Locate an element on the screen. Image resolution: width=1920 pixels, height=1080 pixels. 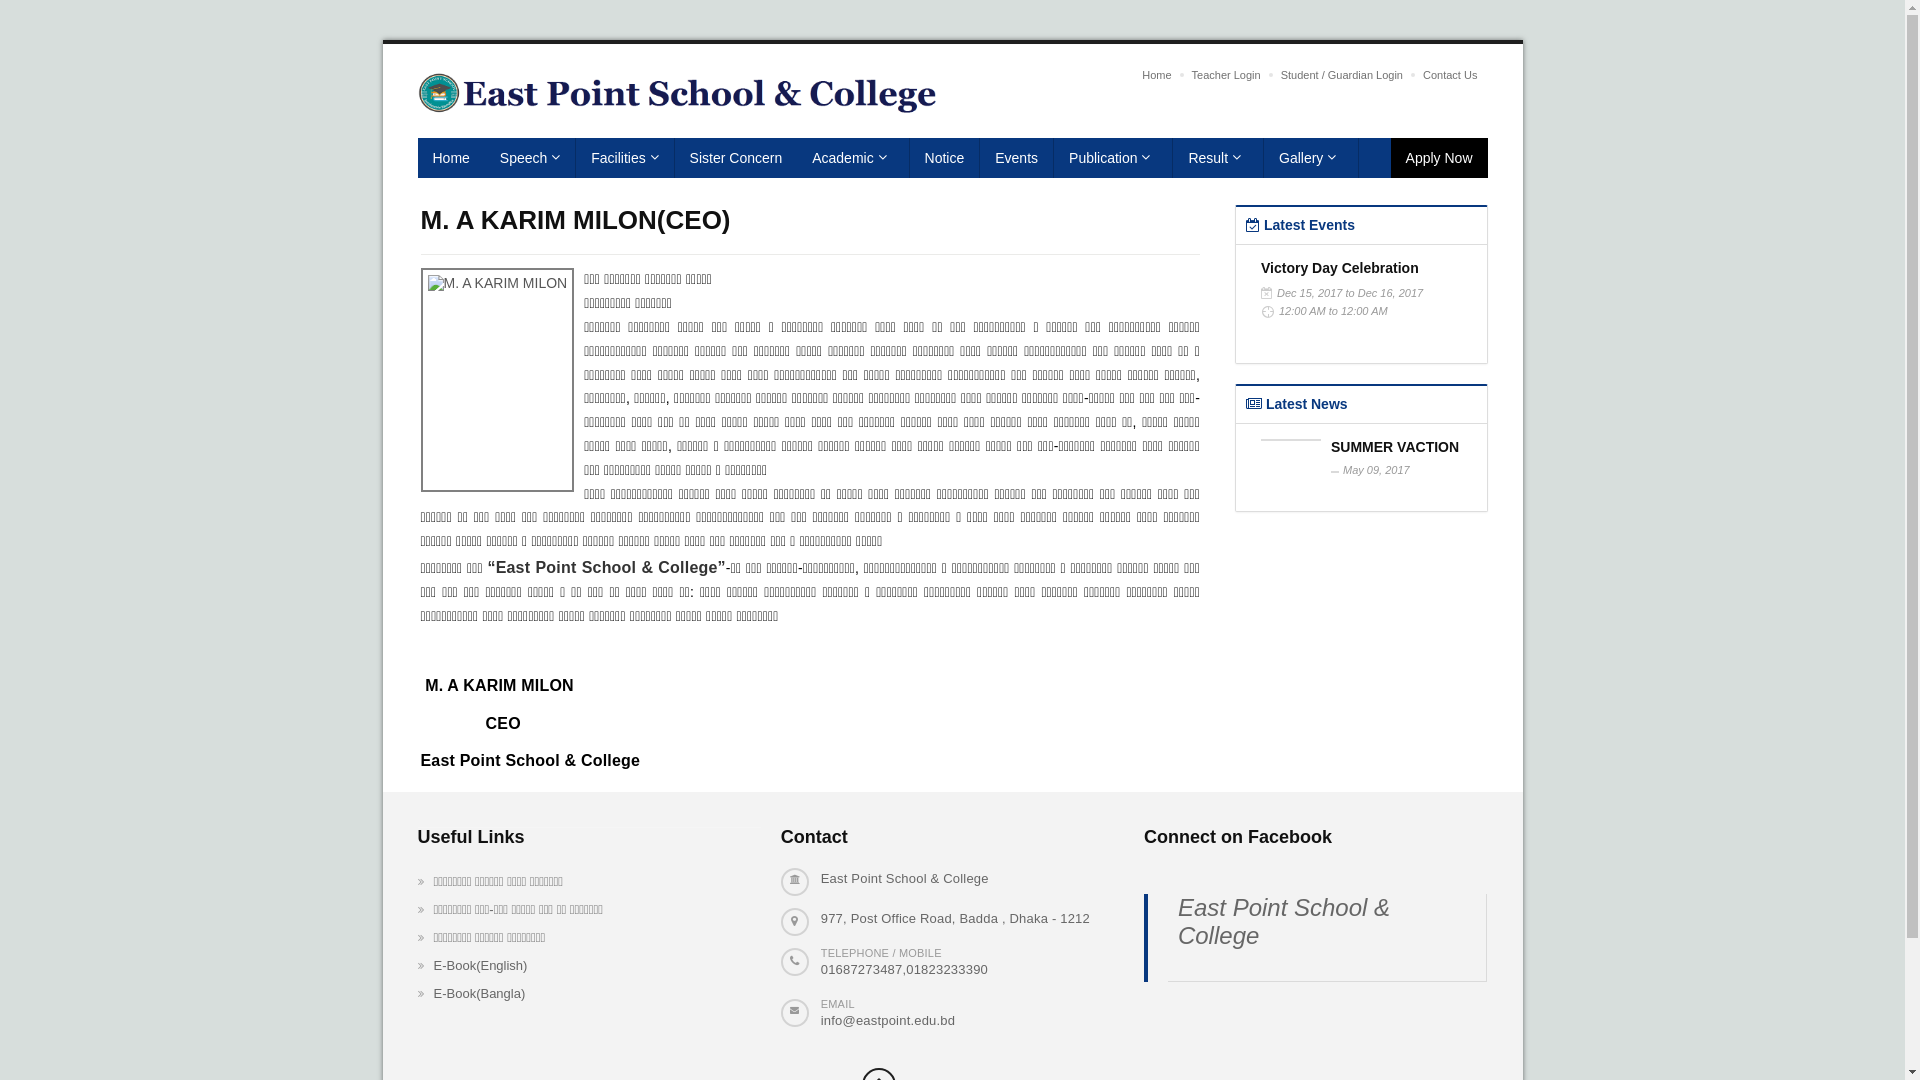
Facilities is located at coordinates (625, 158).